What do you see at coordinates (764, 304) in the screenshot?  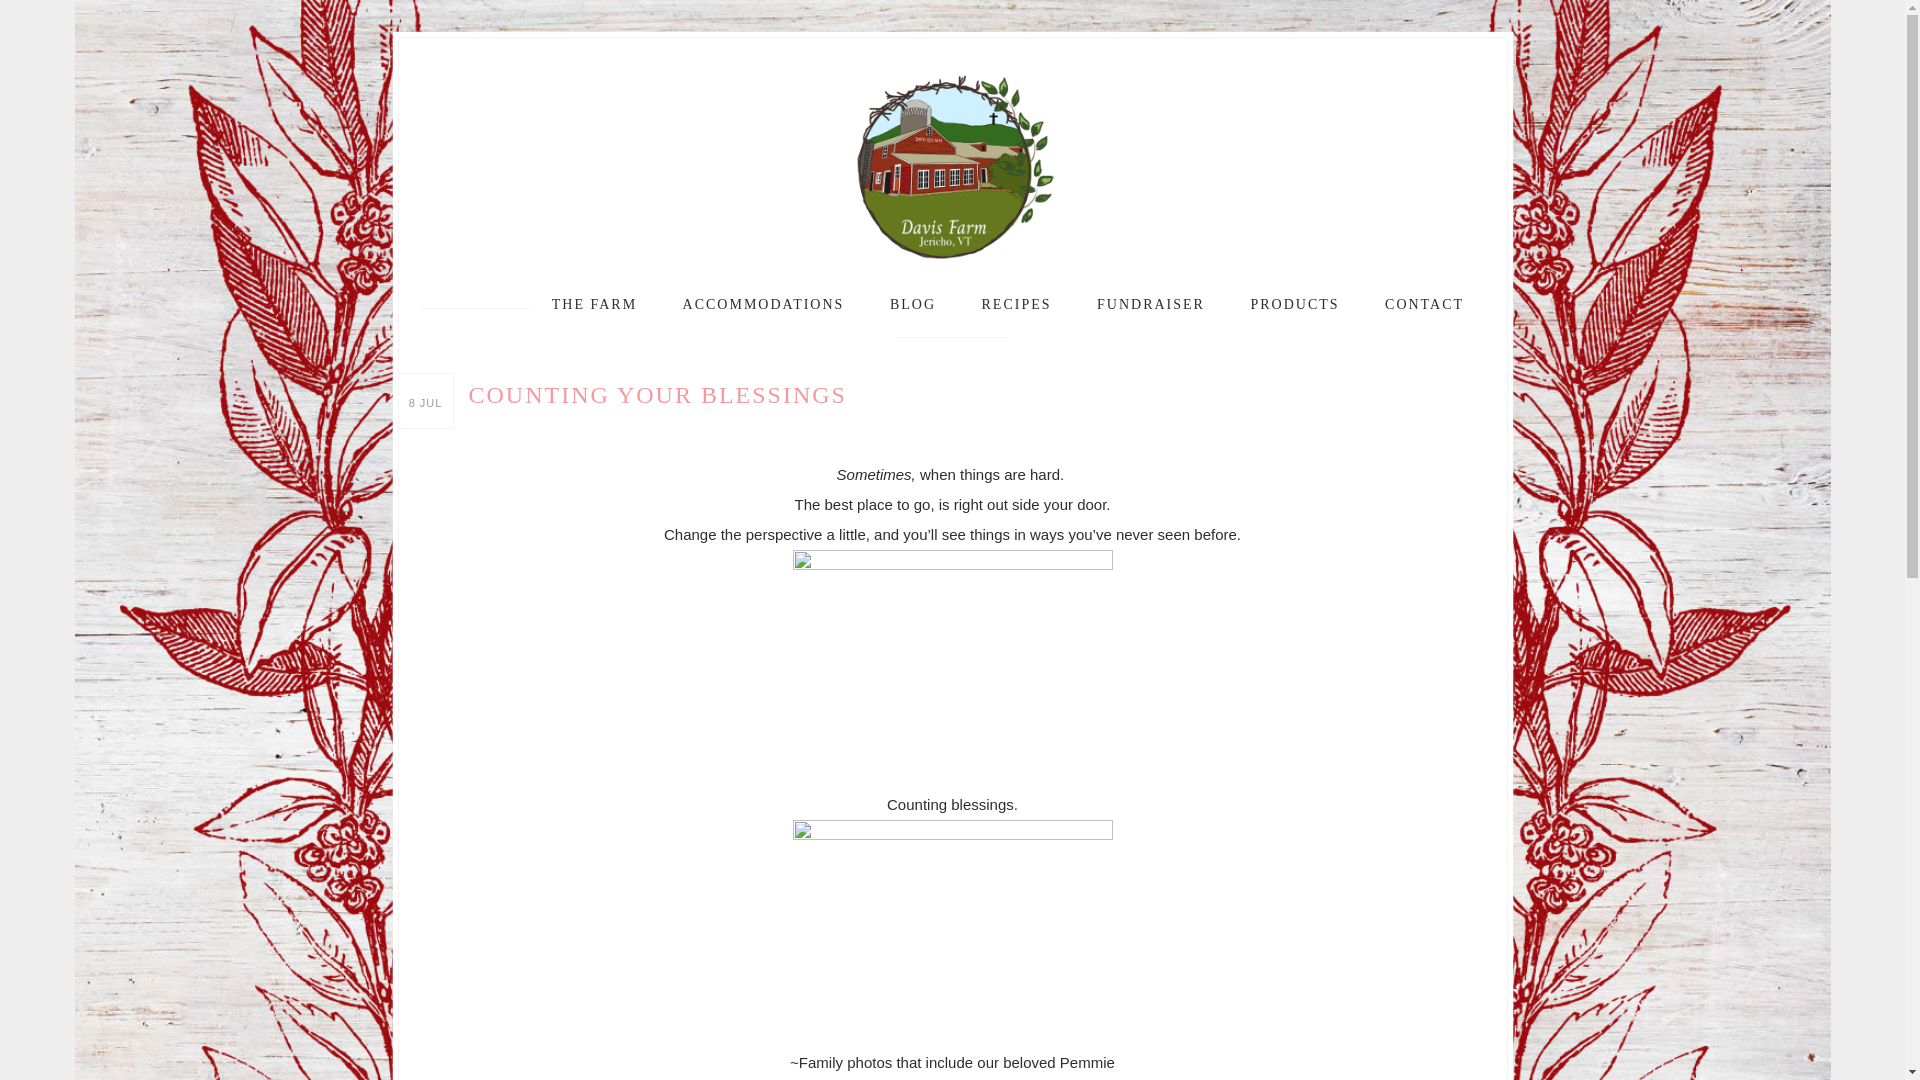 I see `ACCOMMODATIONS` at bounding box center [764, 304].